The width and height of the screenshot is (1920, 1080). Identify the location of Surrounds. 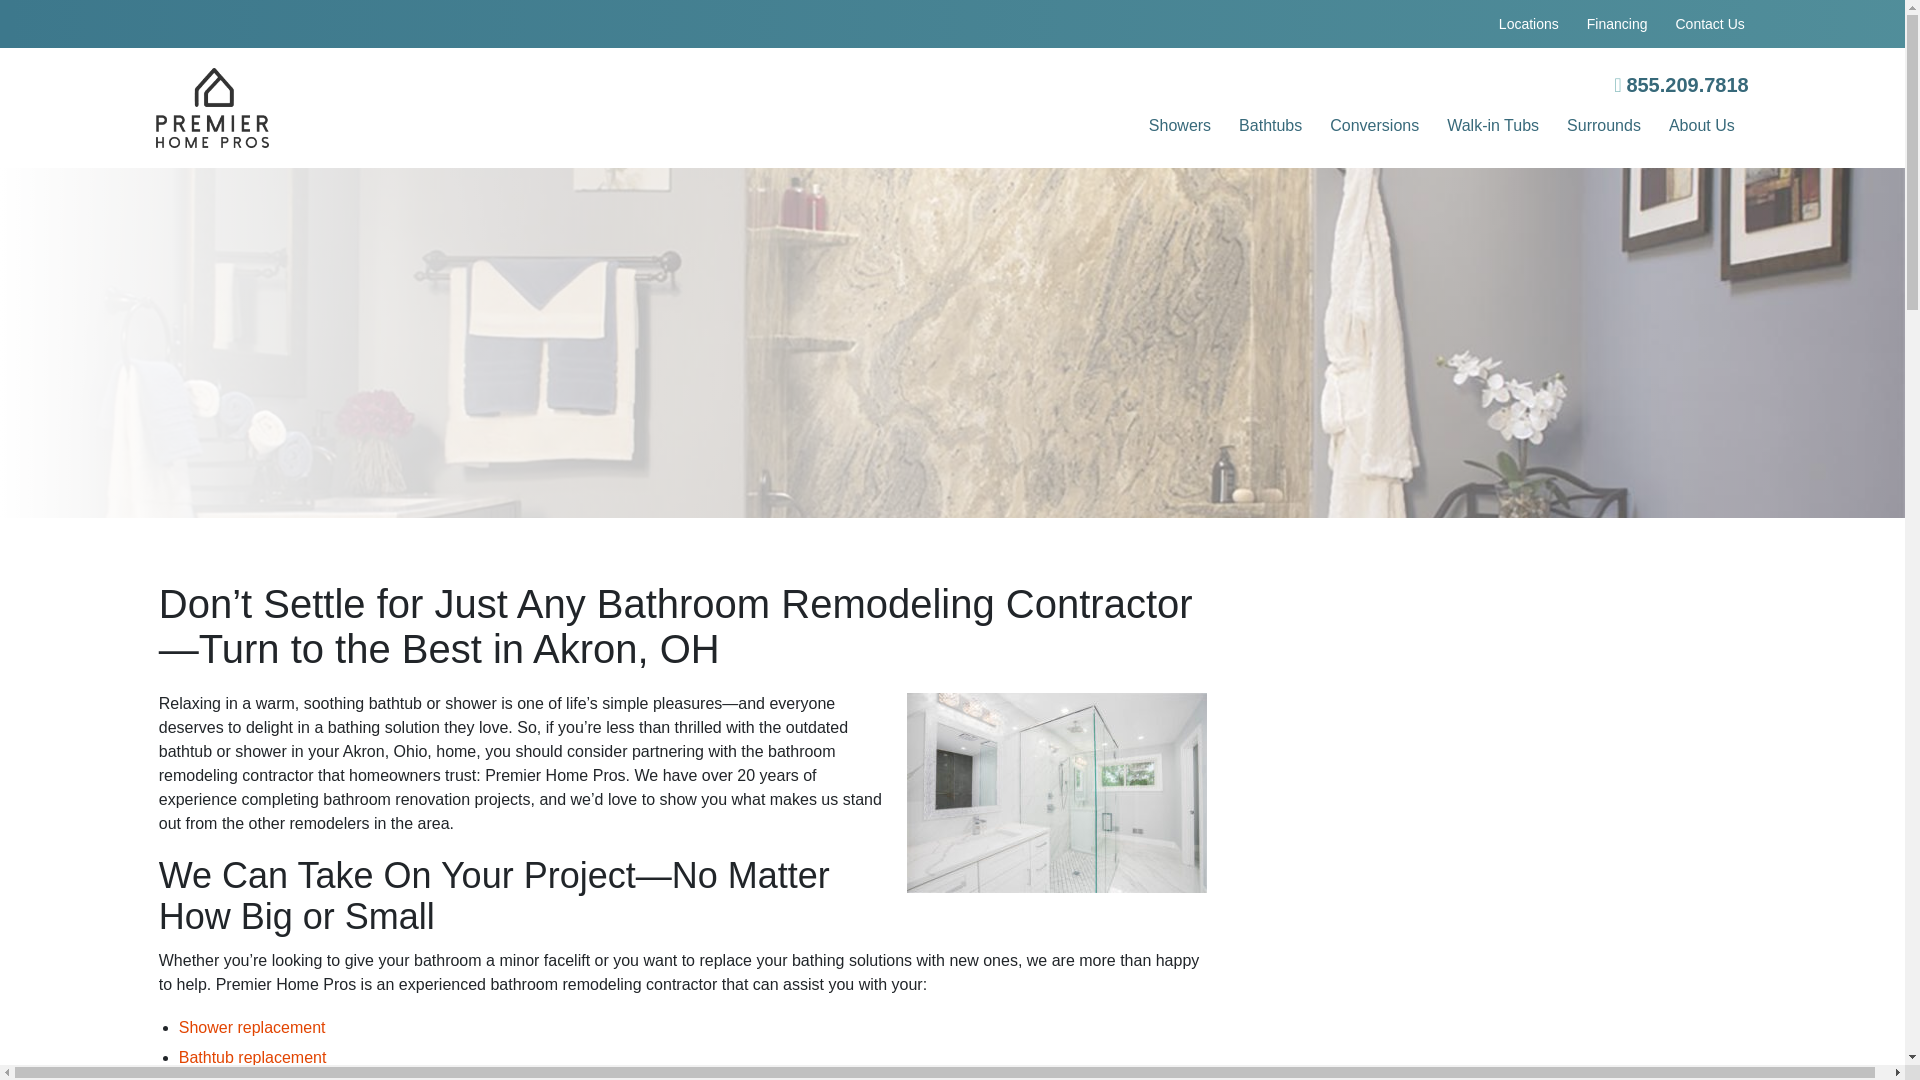
(1604, 128).